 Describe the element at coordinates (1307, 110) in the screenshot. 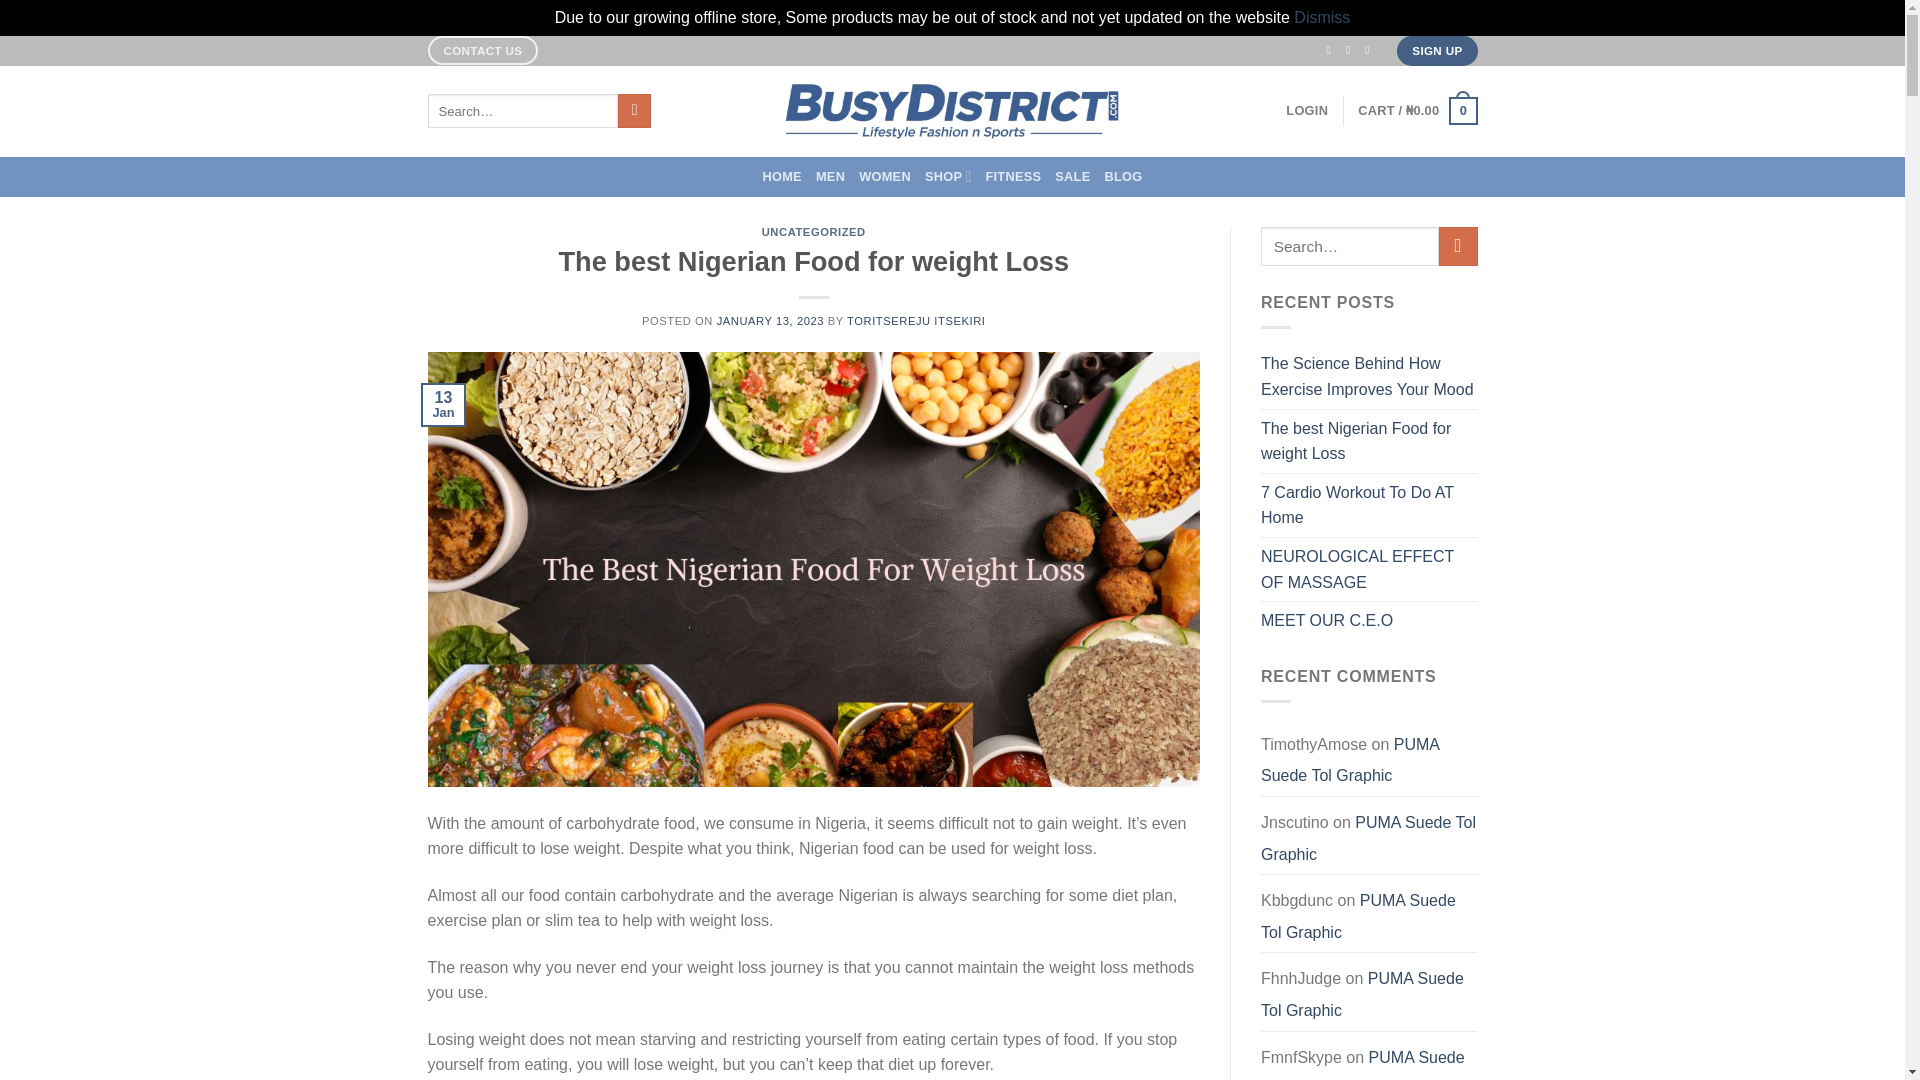

I see `LOGIN` at that location.